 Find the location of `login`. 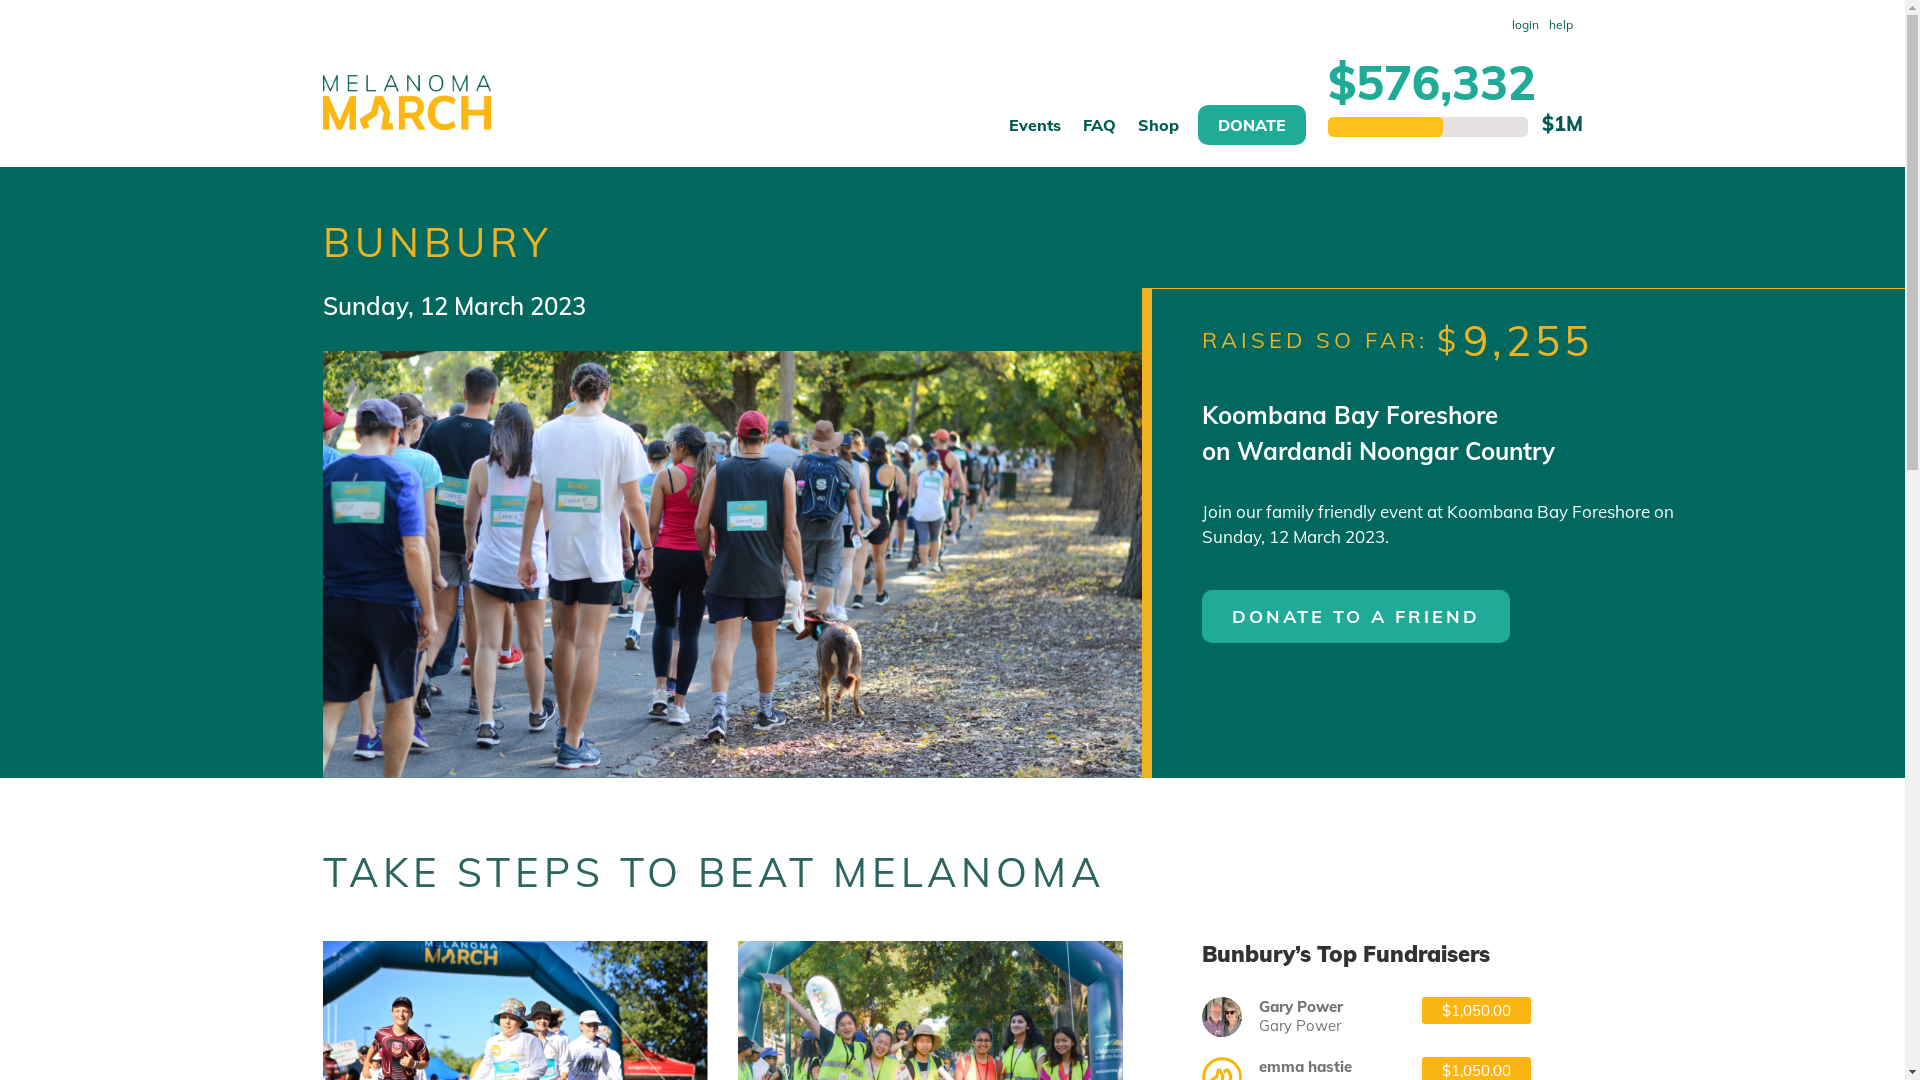

login is located at coordinates (1524, 25).